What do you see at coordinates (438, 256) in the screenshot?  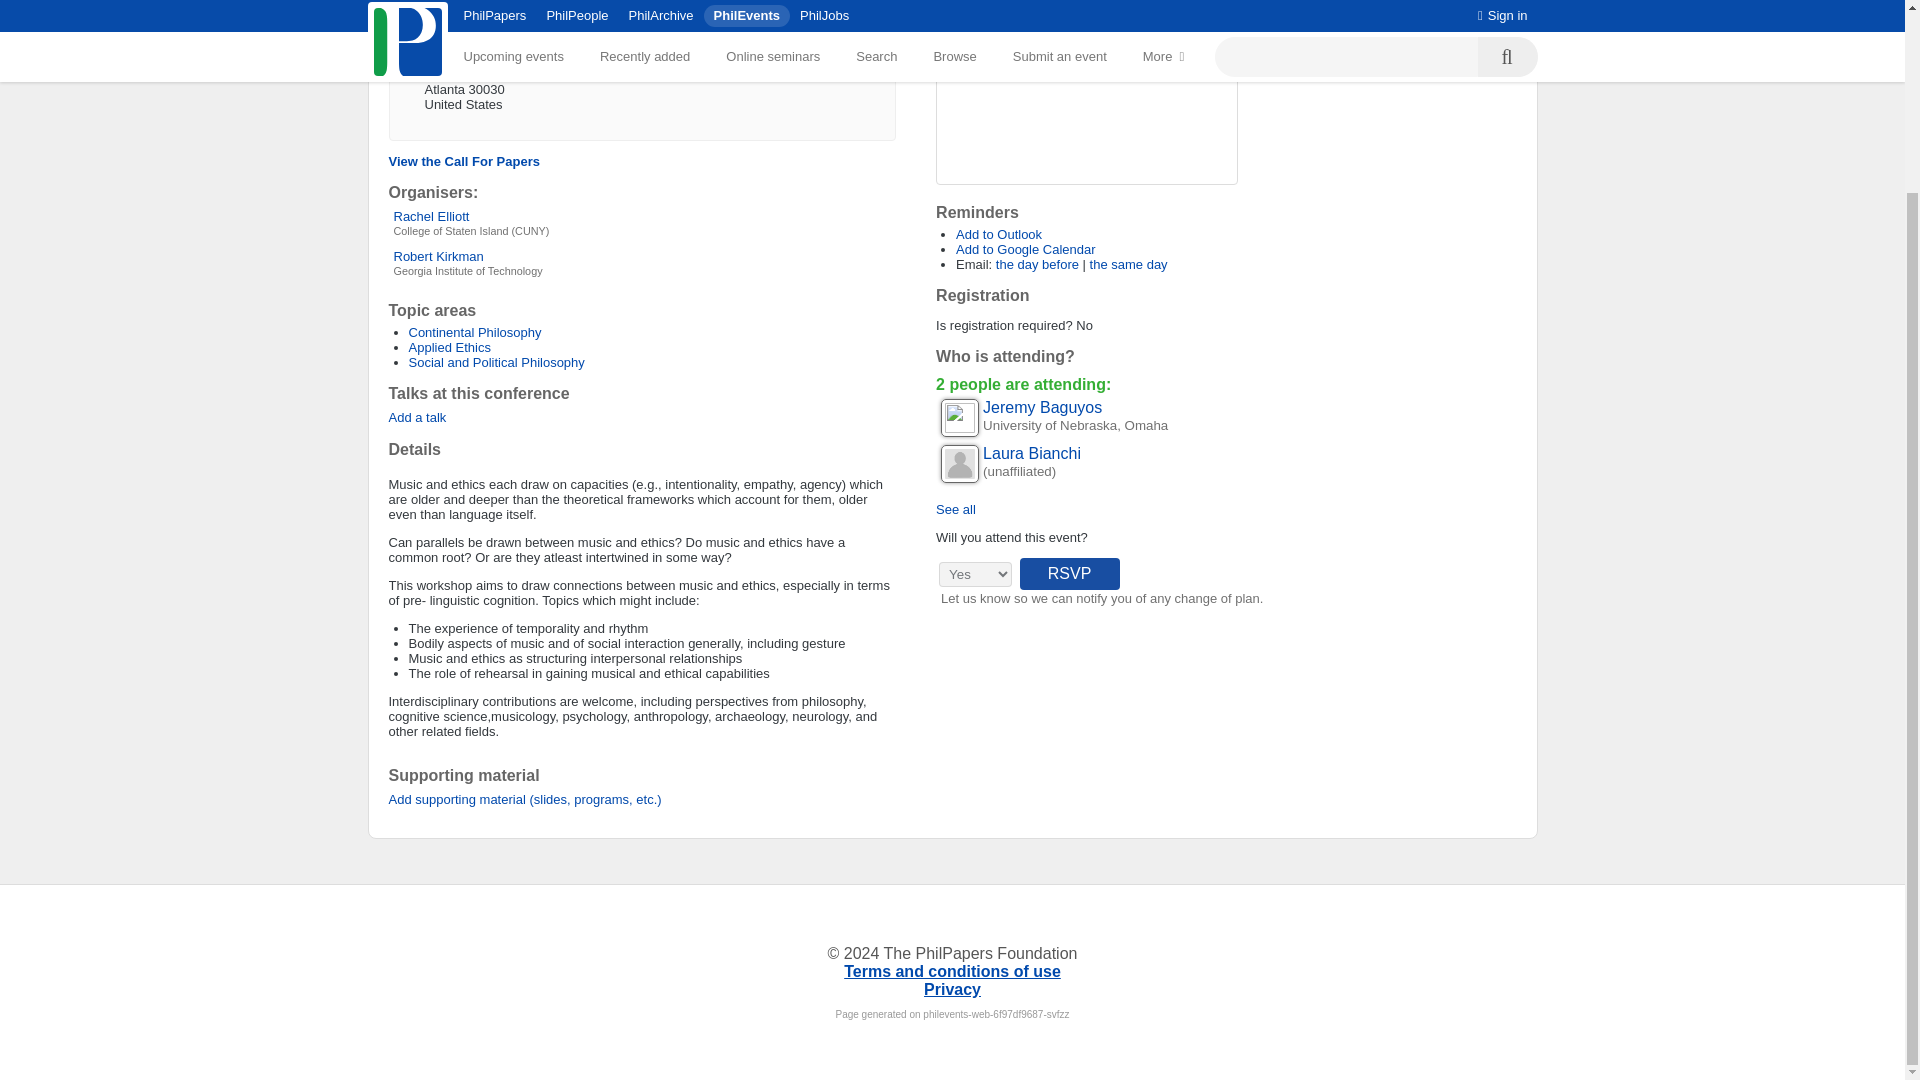 I see `Robert Kirkman` at bounding box center [438, 256].